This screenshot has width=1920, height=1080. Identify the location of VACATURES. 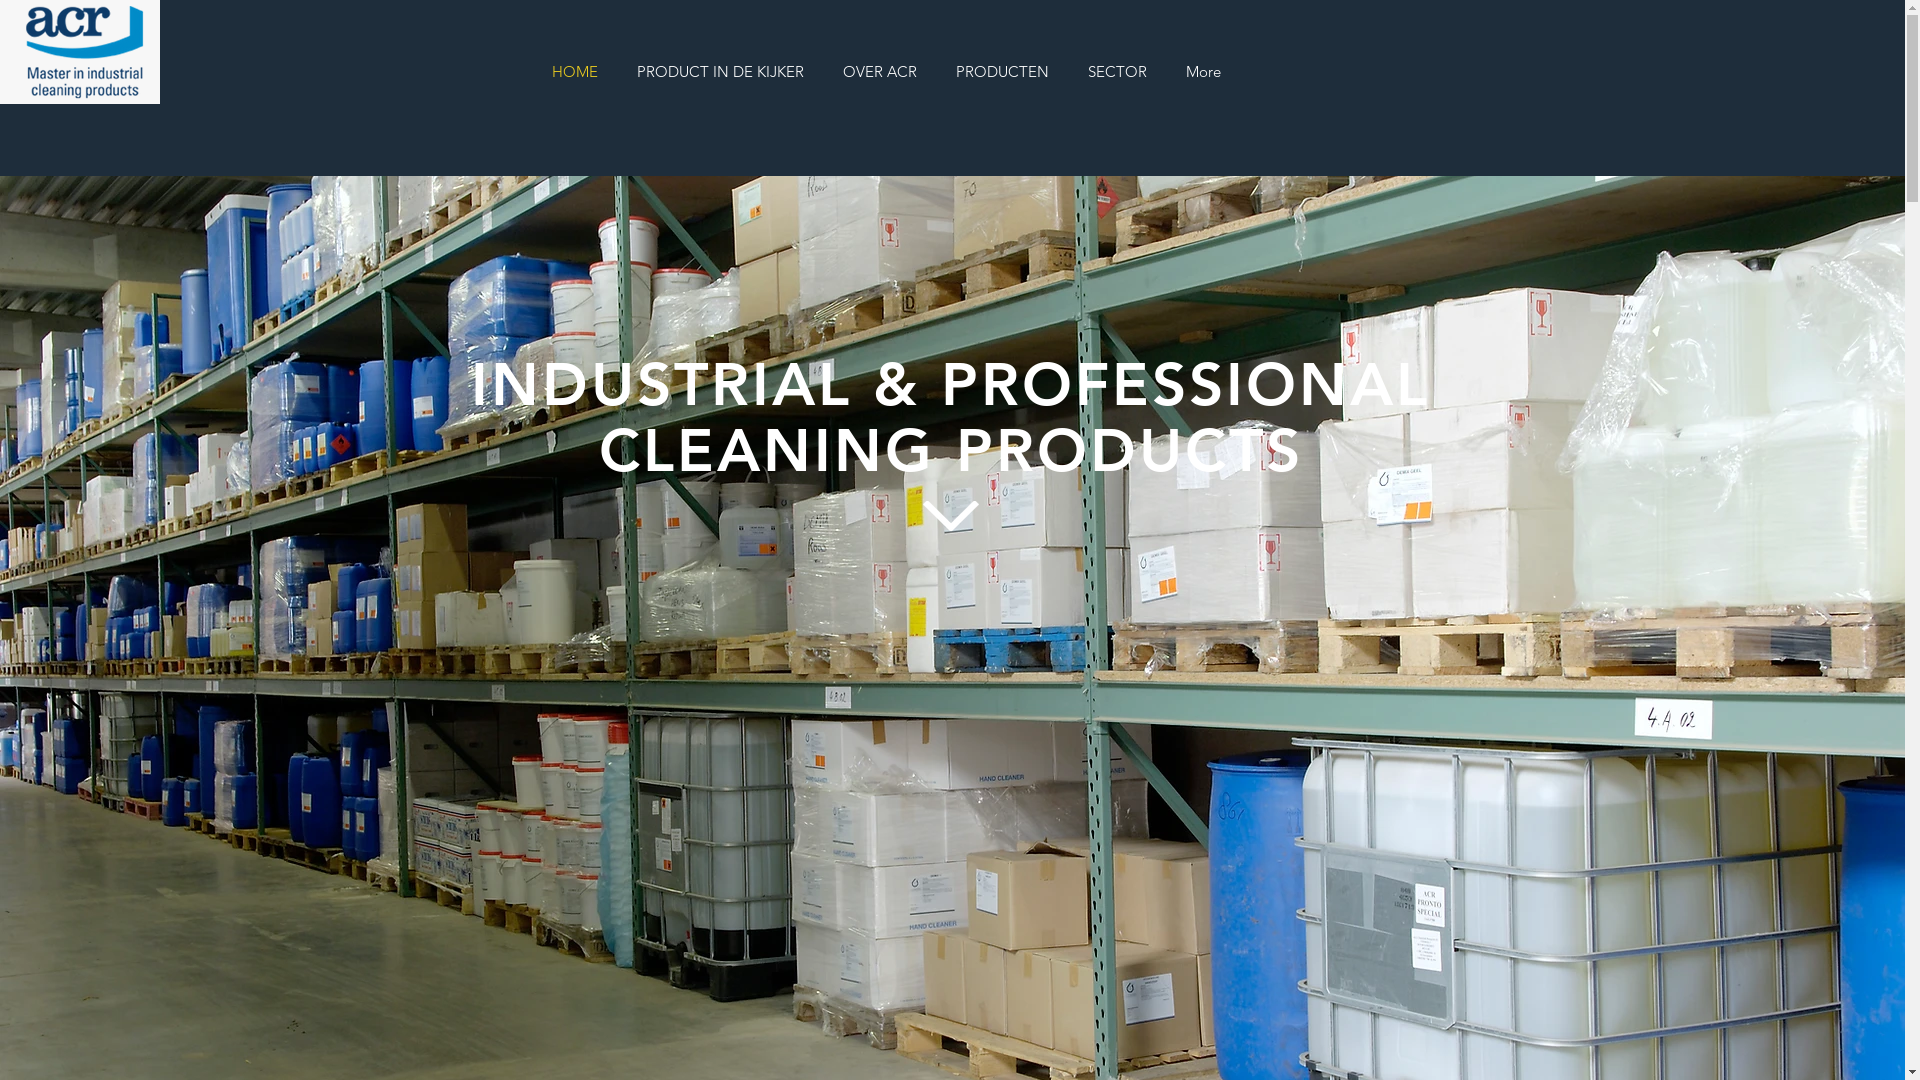
(1250, 38).